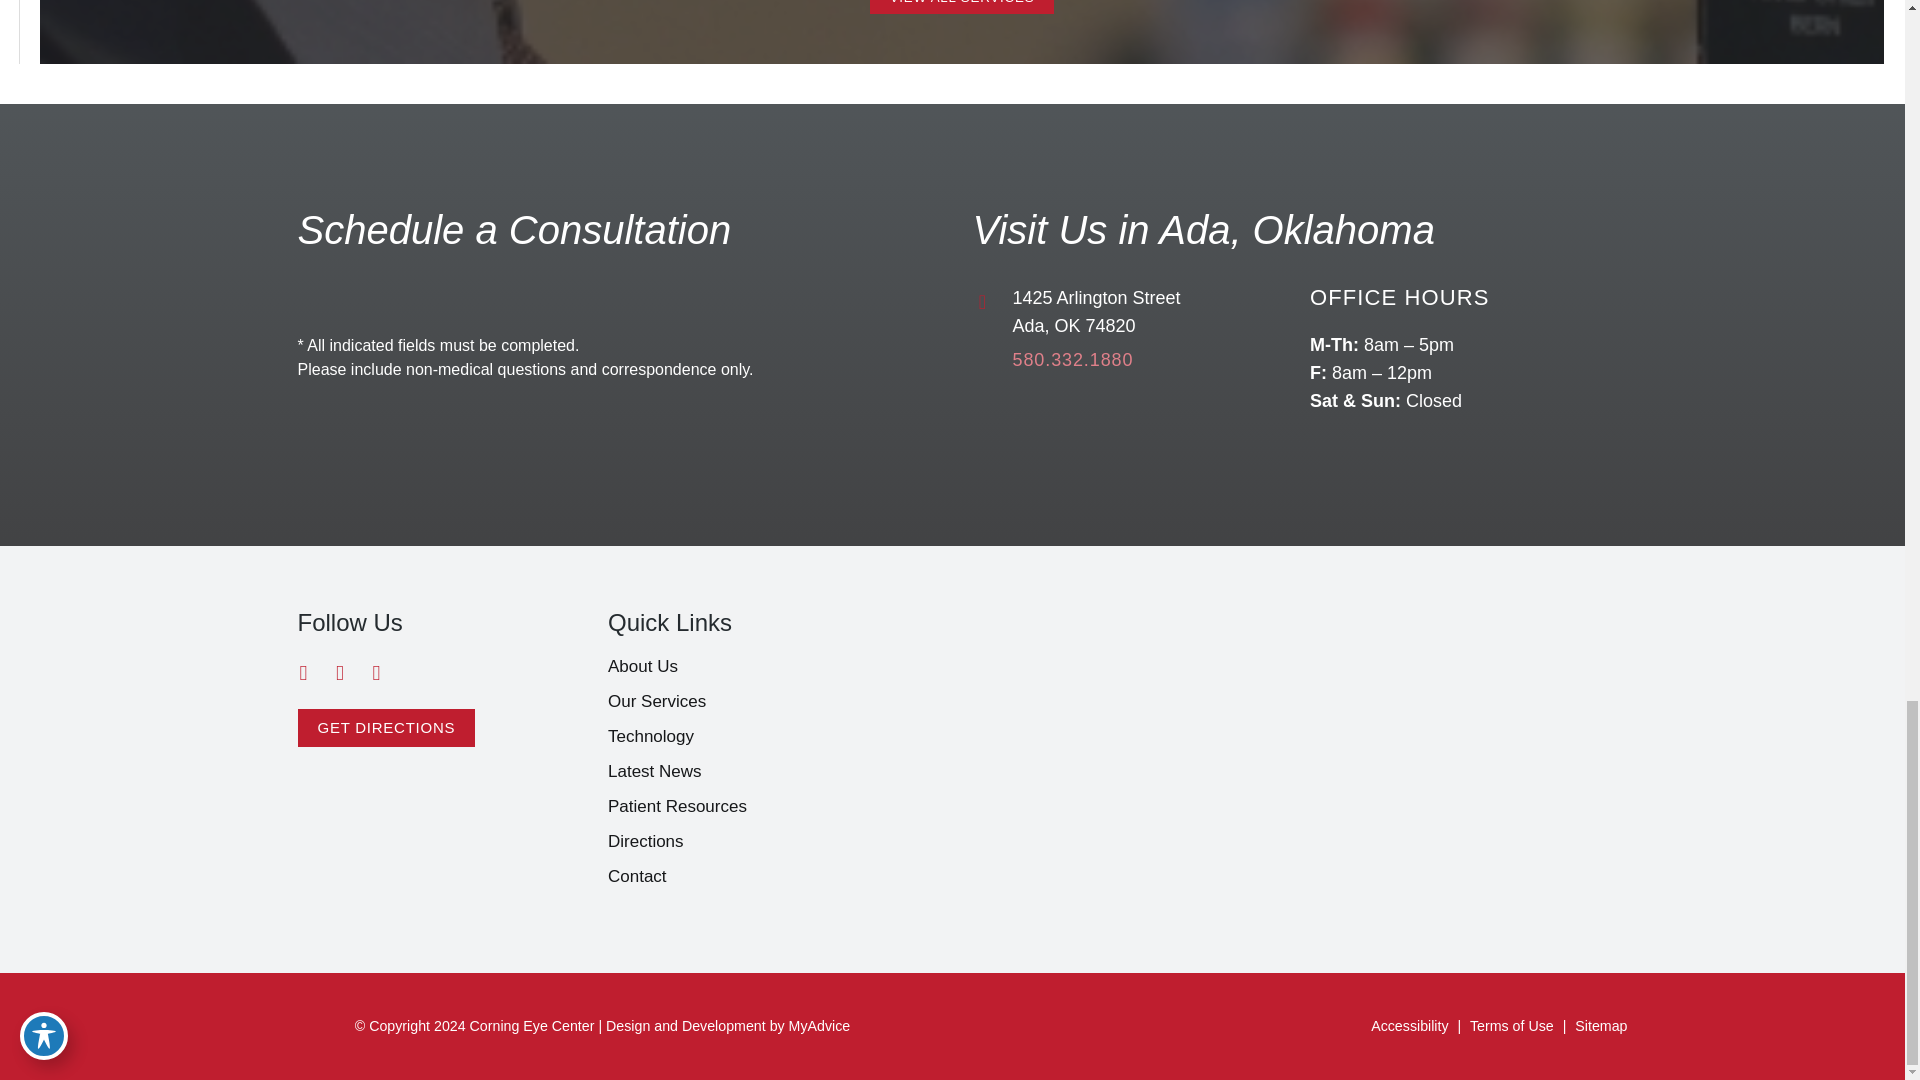  What do you see at coordinates (1283, 712) in the screenshot?
I see `Map Location` at bounding box center [1283, 712].